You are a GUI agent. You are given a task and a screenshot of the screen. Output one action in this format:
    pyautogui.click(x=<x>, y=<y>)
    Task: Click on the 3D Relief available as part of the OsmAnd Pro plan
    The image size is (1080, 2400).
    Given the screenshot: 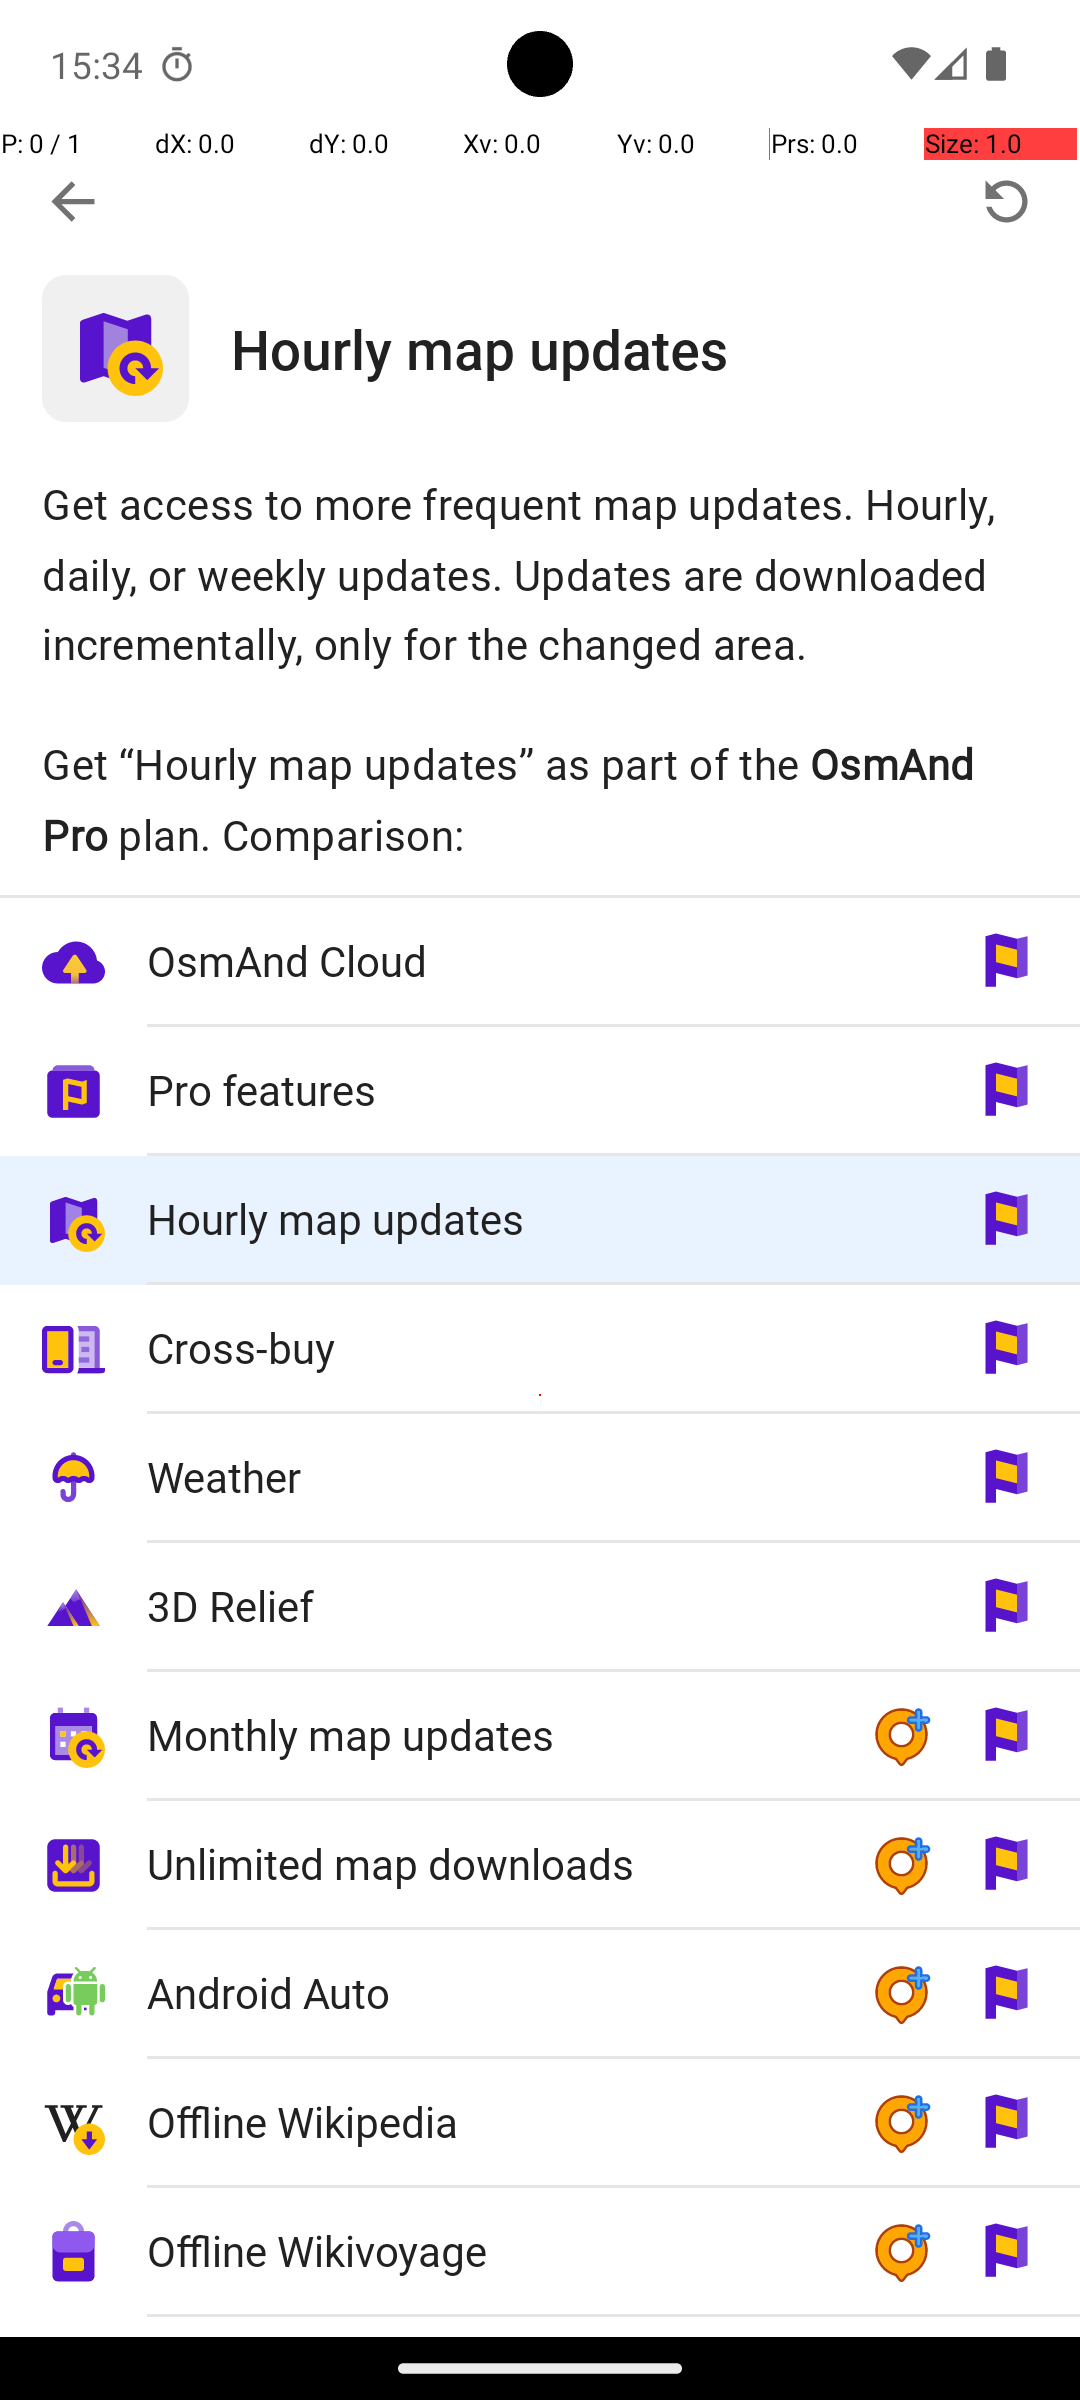 What is the action you would take?
    pyautogui.click(x=540, y=1608)
    